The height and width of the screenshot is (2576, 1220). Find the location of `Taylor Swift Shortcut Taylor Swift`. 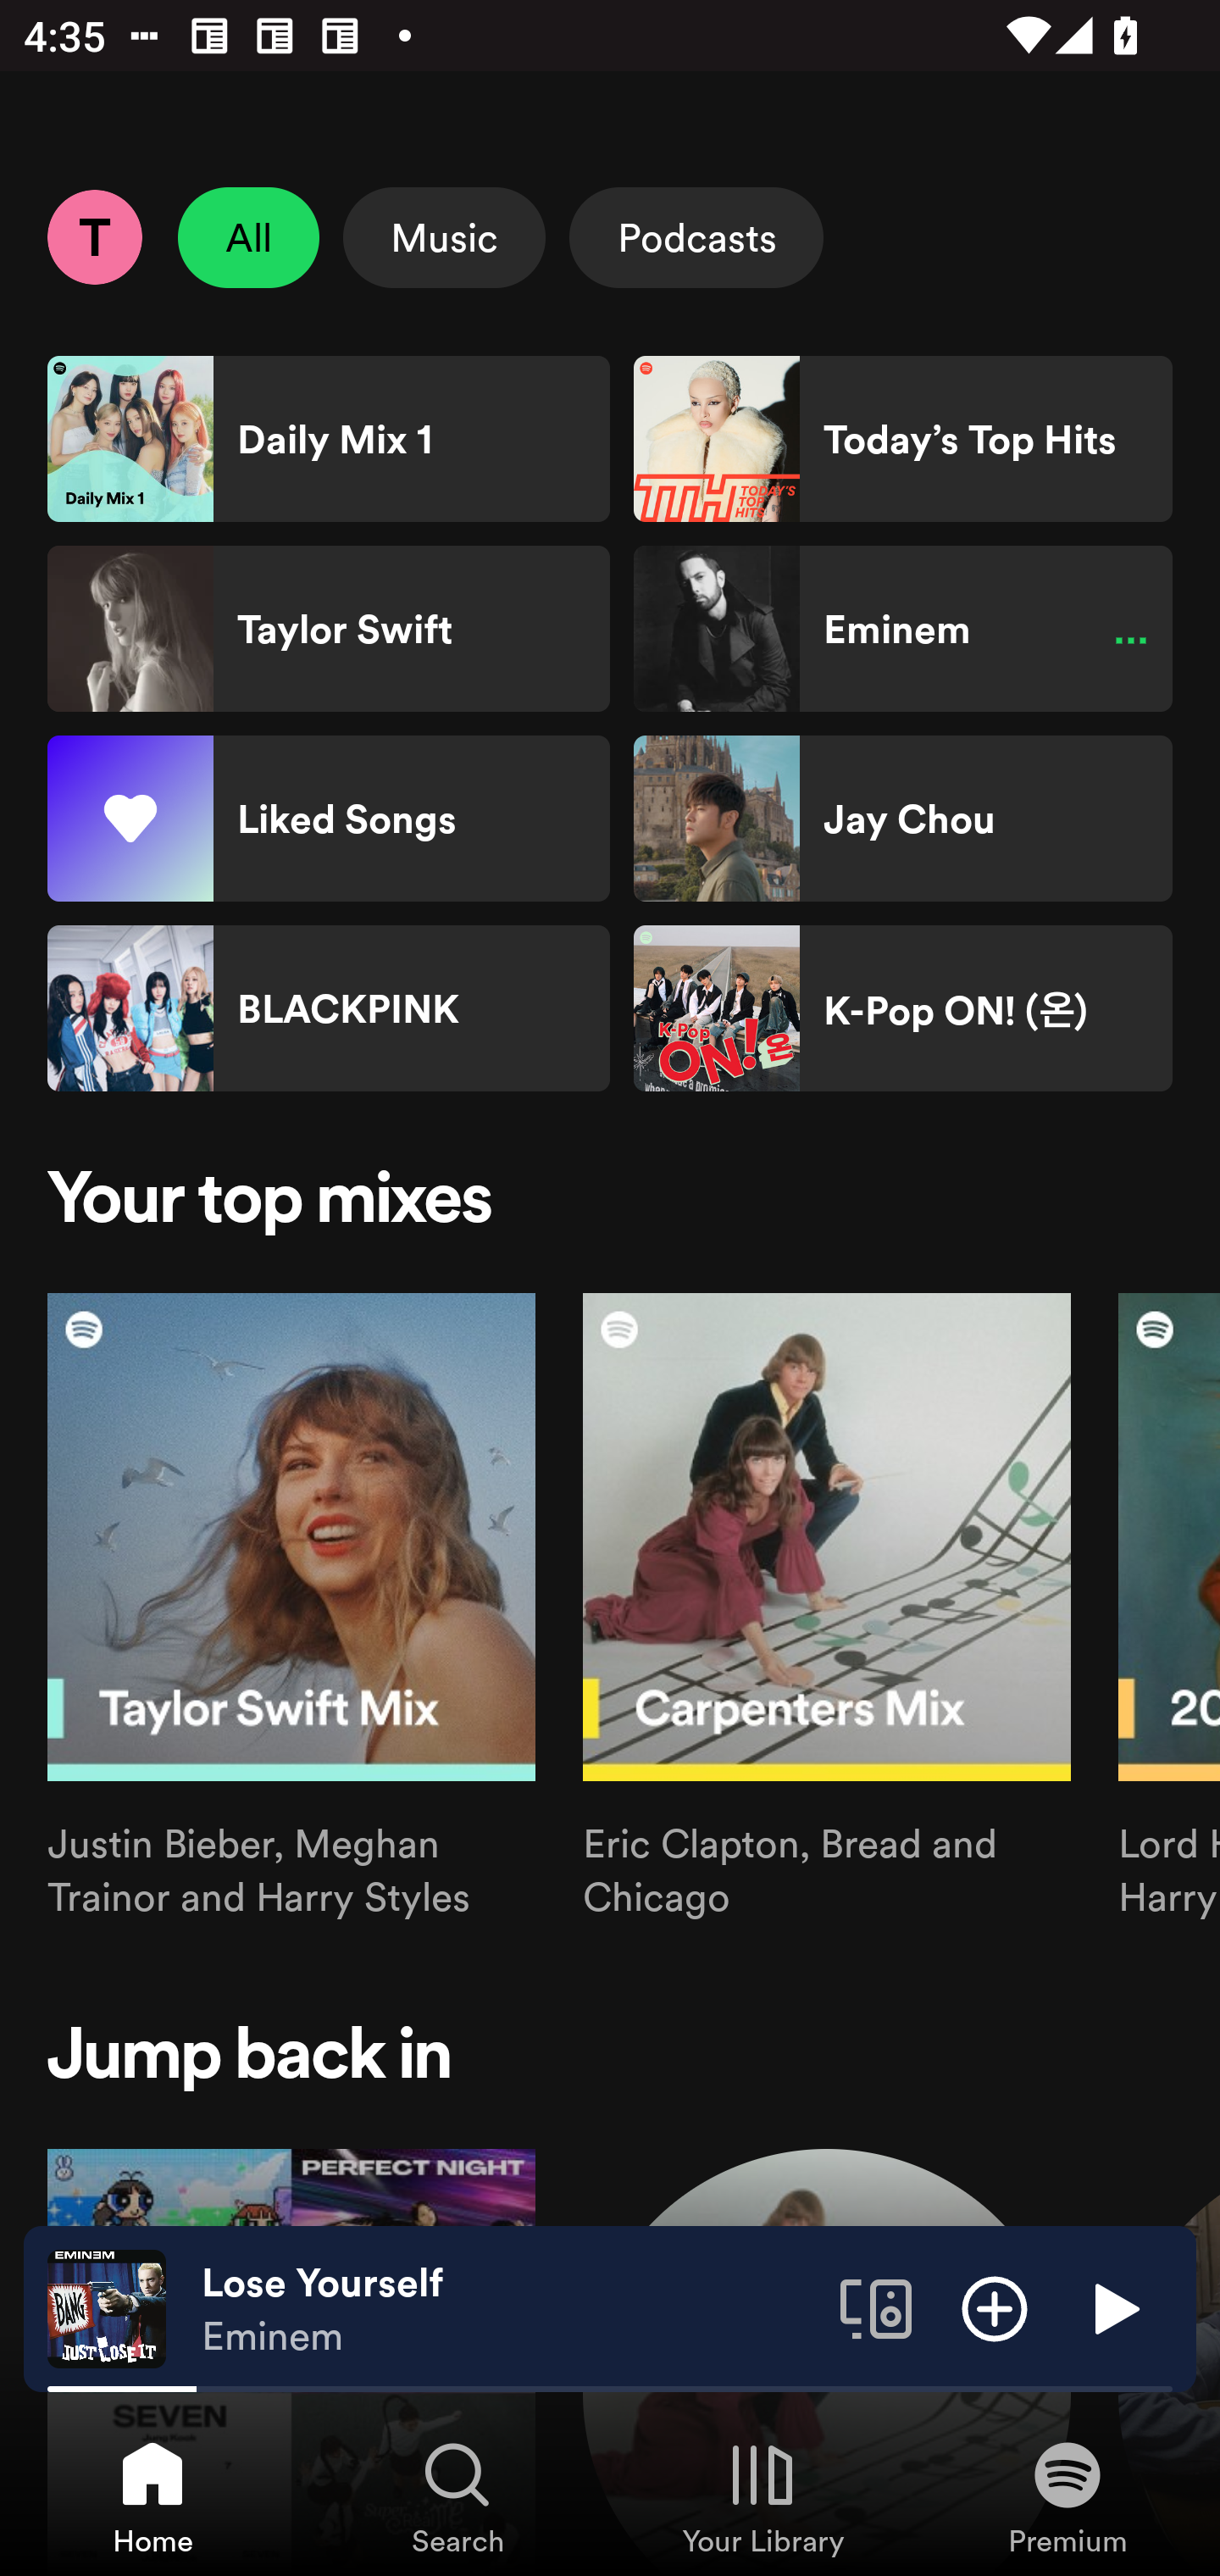

Taylor Swift Shortcut Taylor Swift is located at coordinates (329, 629).